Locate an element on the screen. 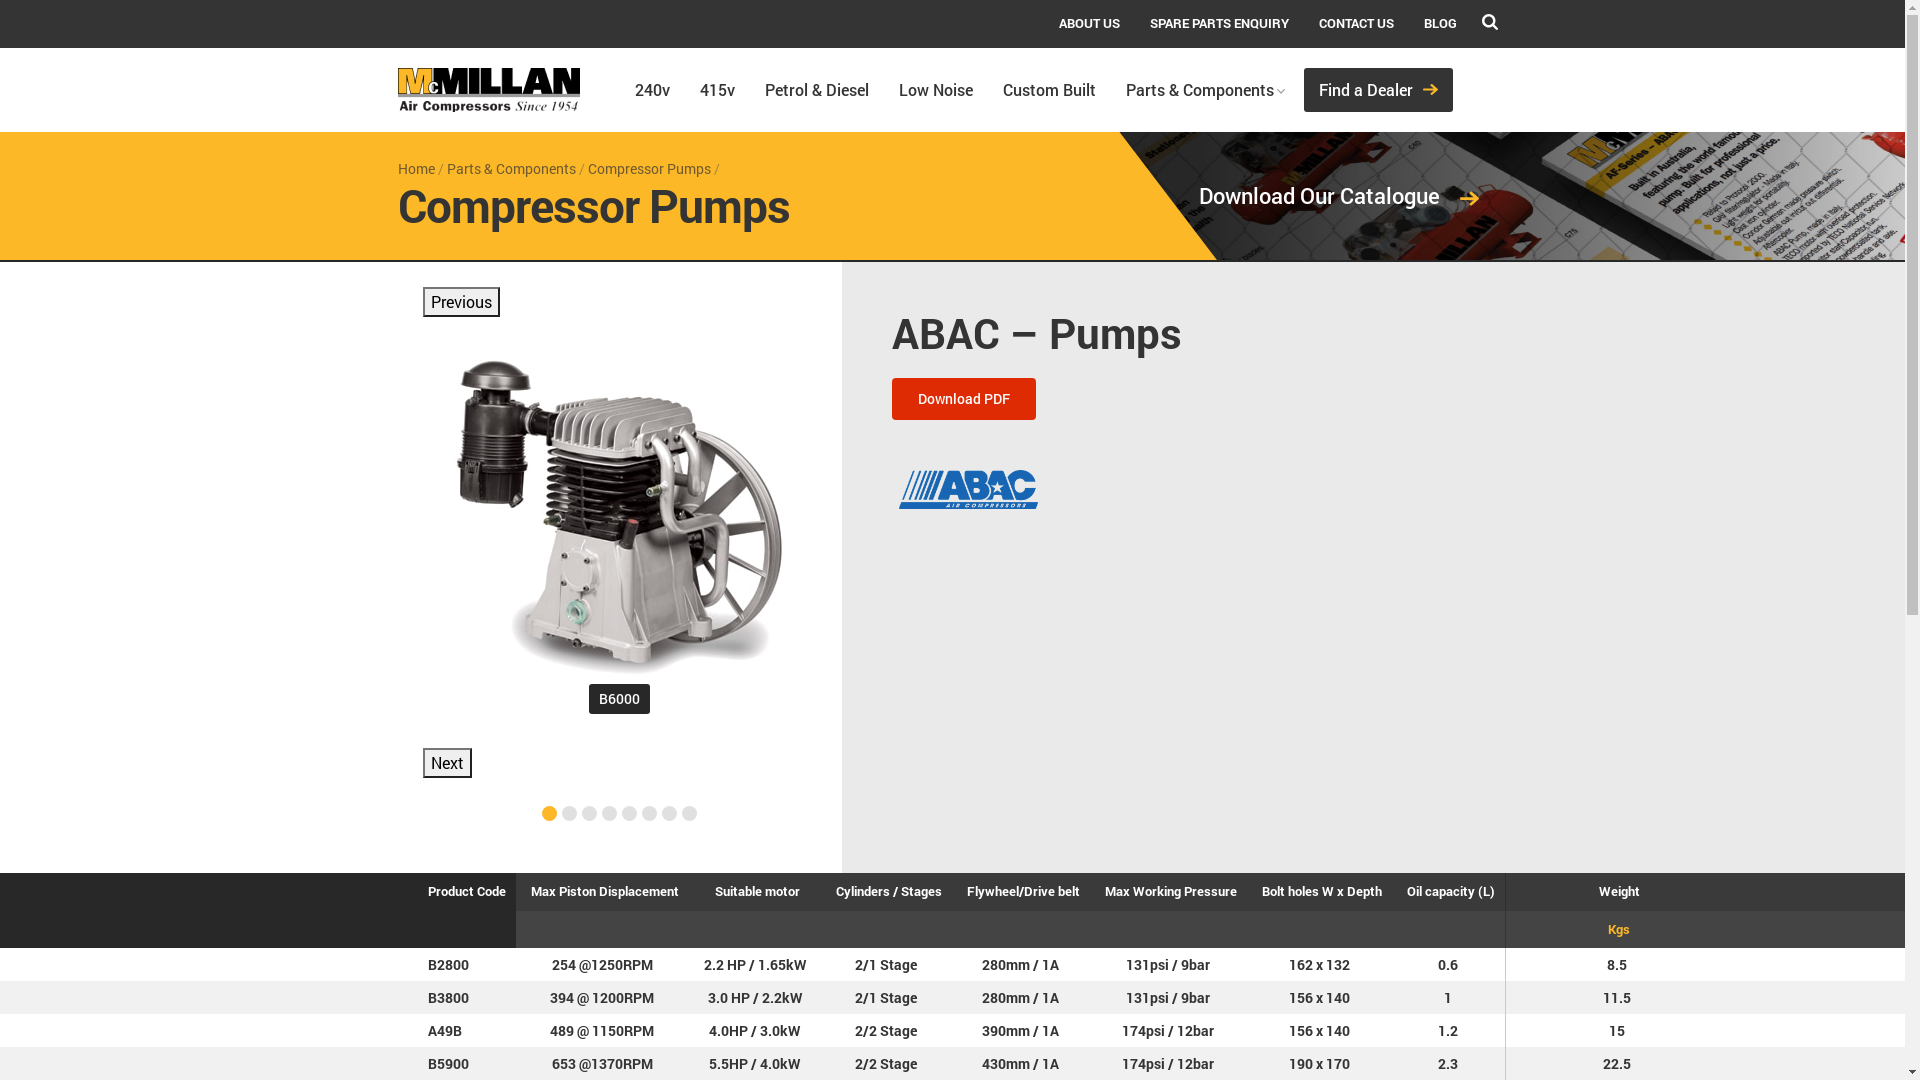  3 is located at coordinates (590, 814).